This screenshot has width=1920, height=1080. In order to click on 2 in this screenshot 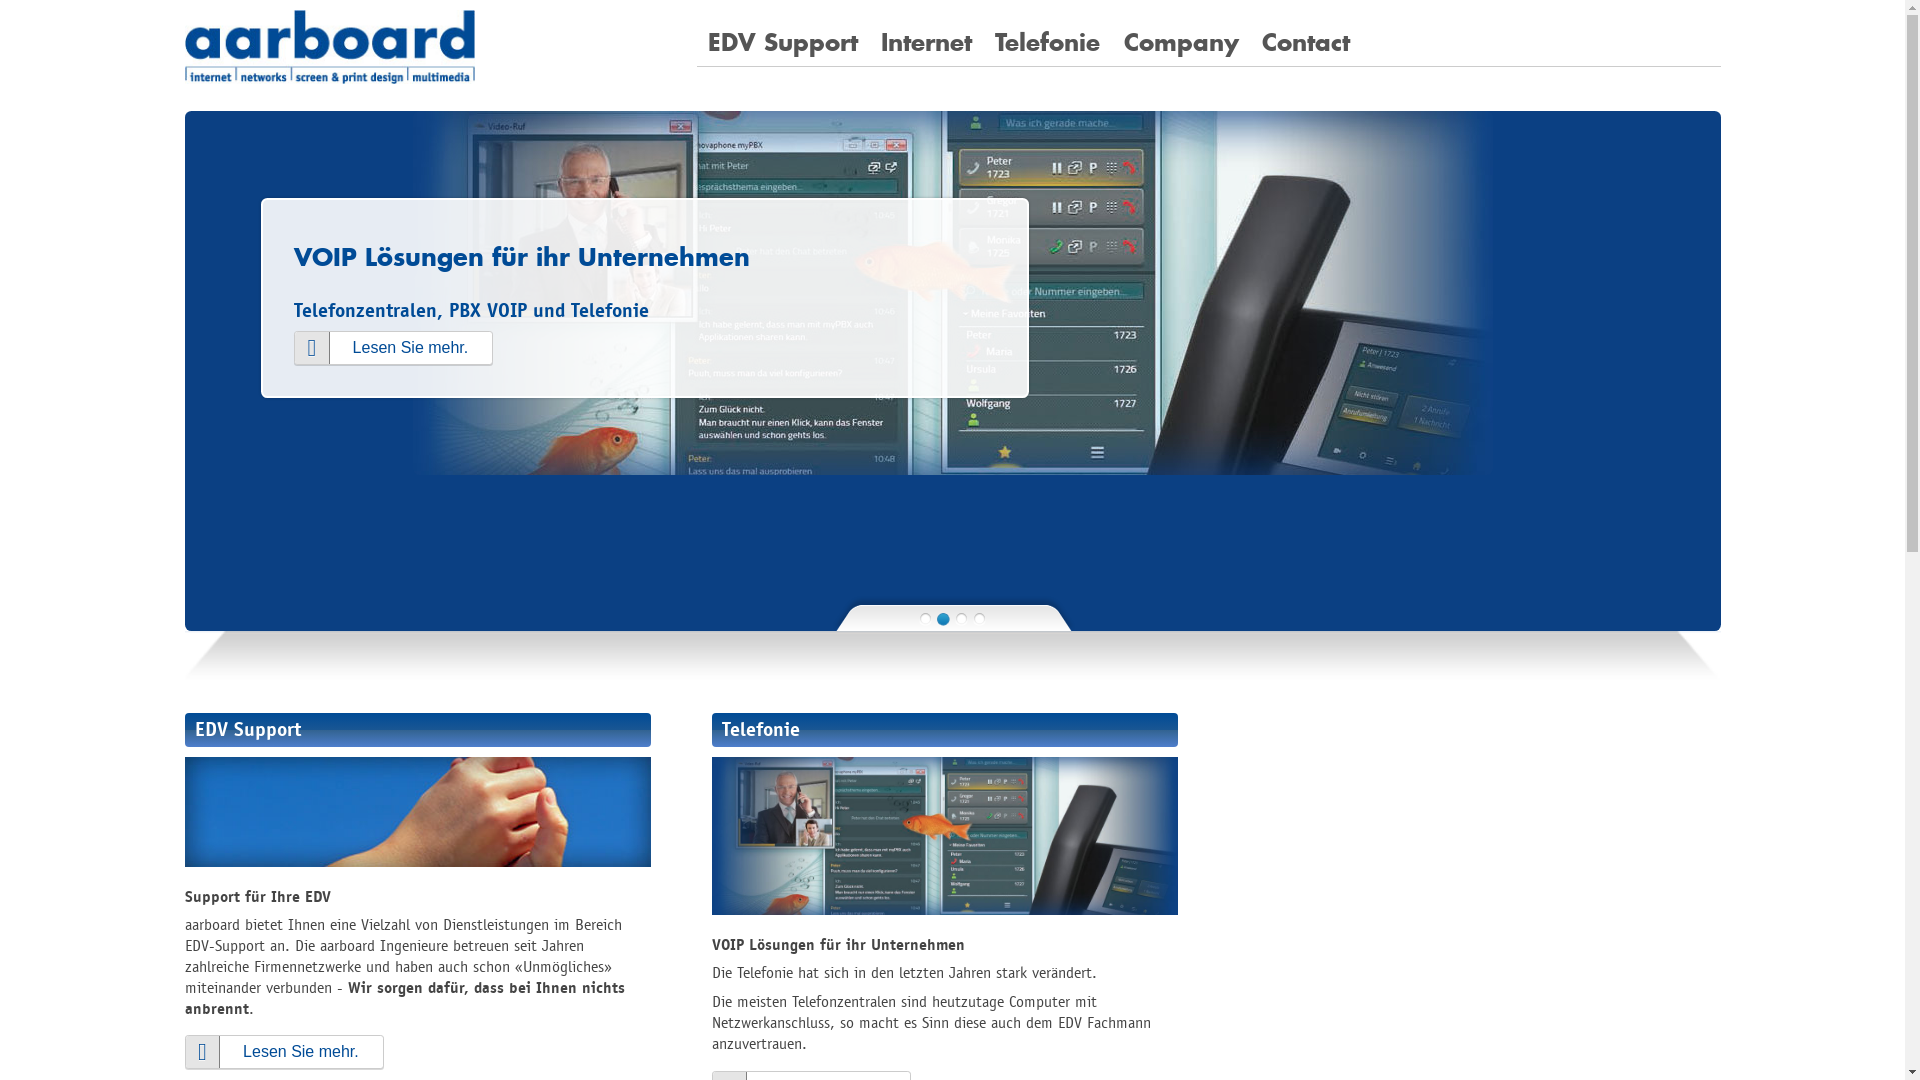, I will do `click(944, 619)`.